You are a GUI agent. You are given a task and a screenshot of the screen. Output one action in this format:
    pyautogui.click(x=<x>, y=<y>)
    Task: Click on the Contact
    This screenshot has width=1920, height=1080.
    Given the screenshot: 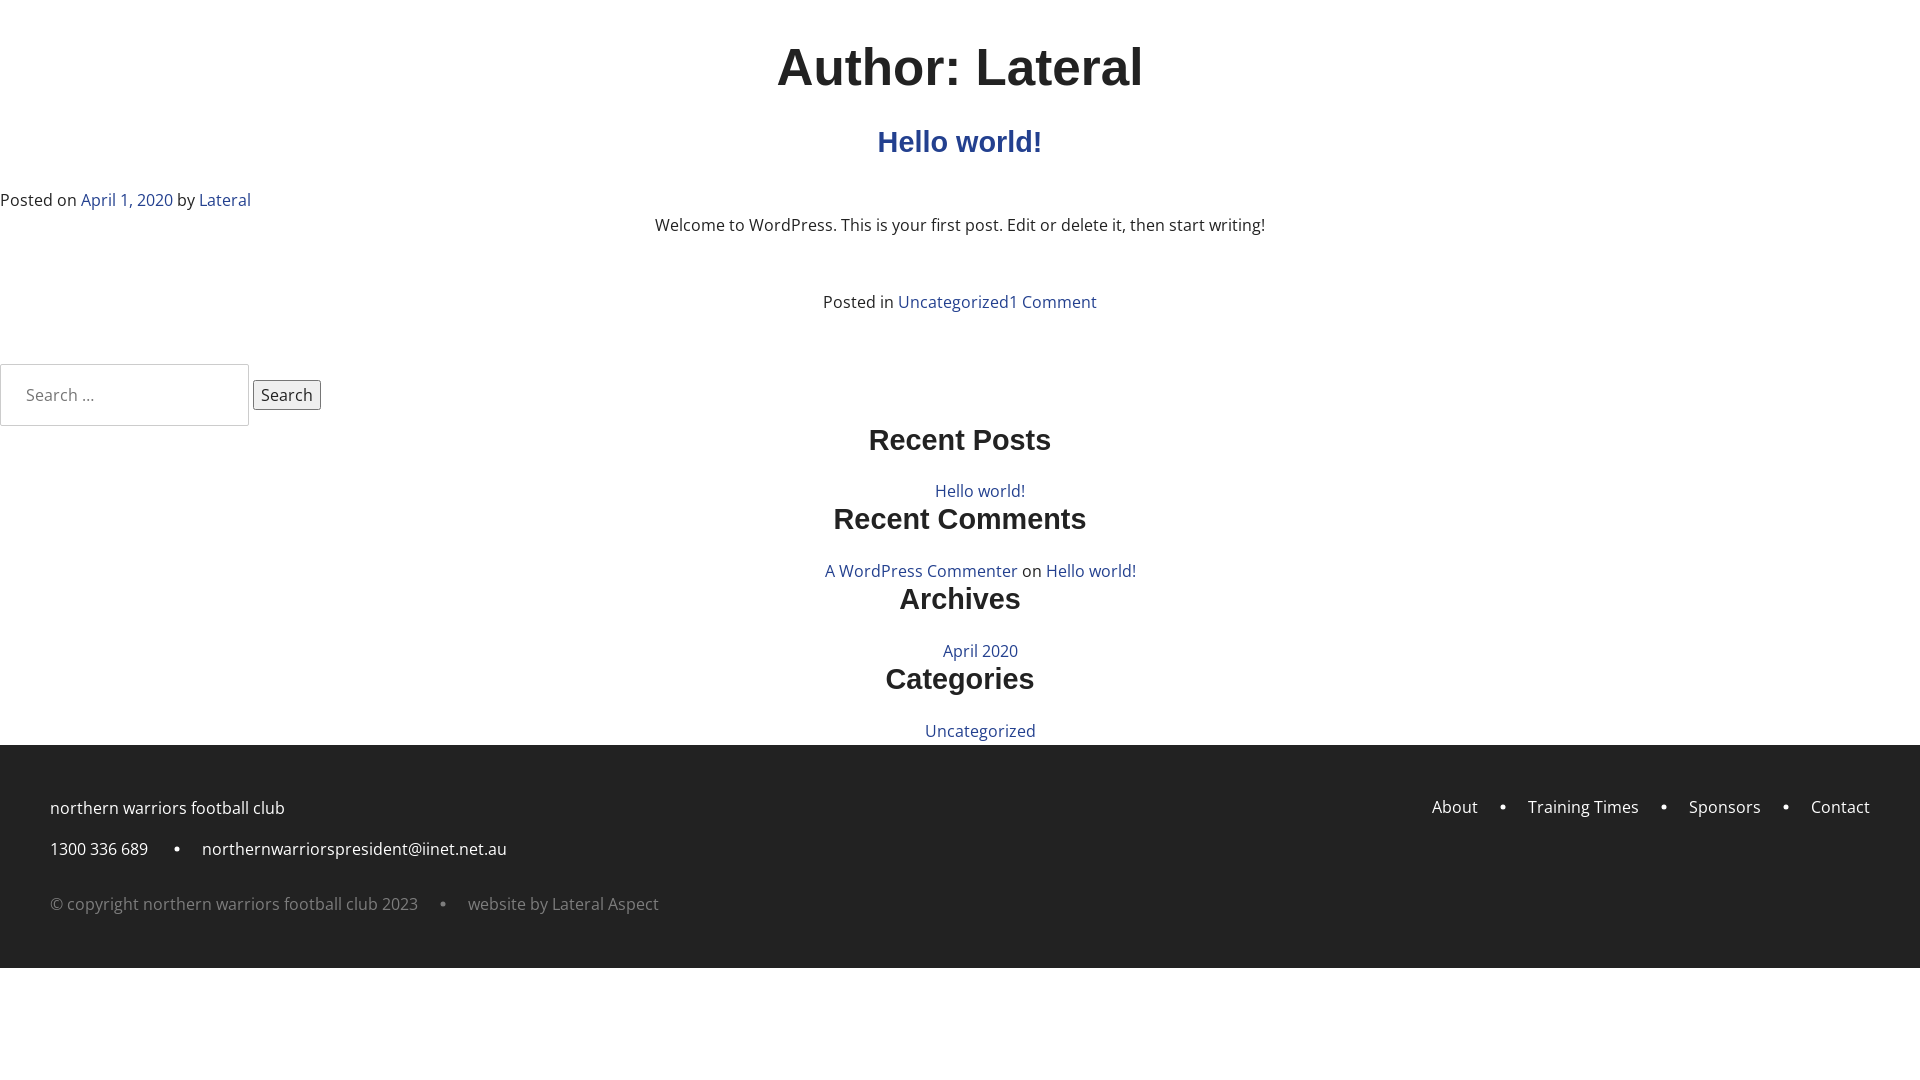 What is the action you would take?
    pyautogui.click(x=1836, y=101)
    